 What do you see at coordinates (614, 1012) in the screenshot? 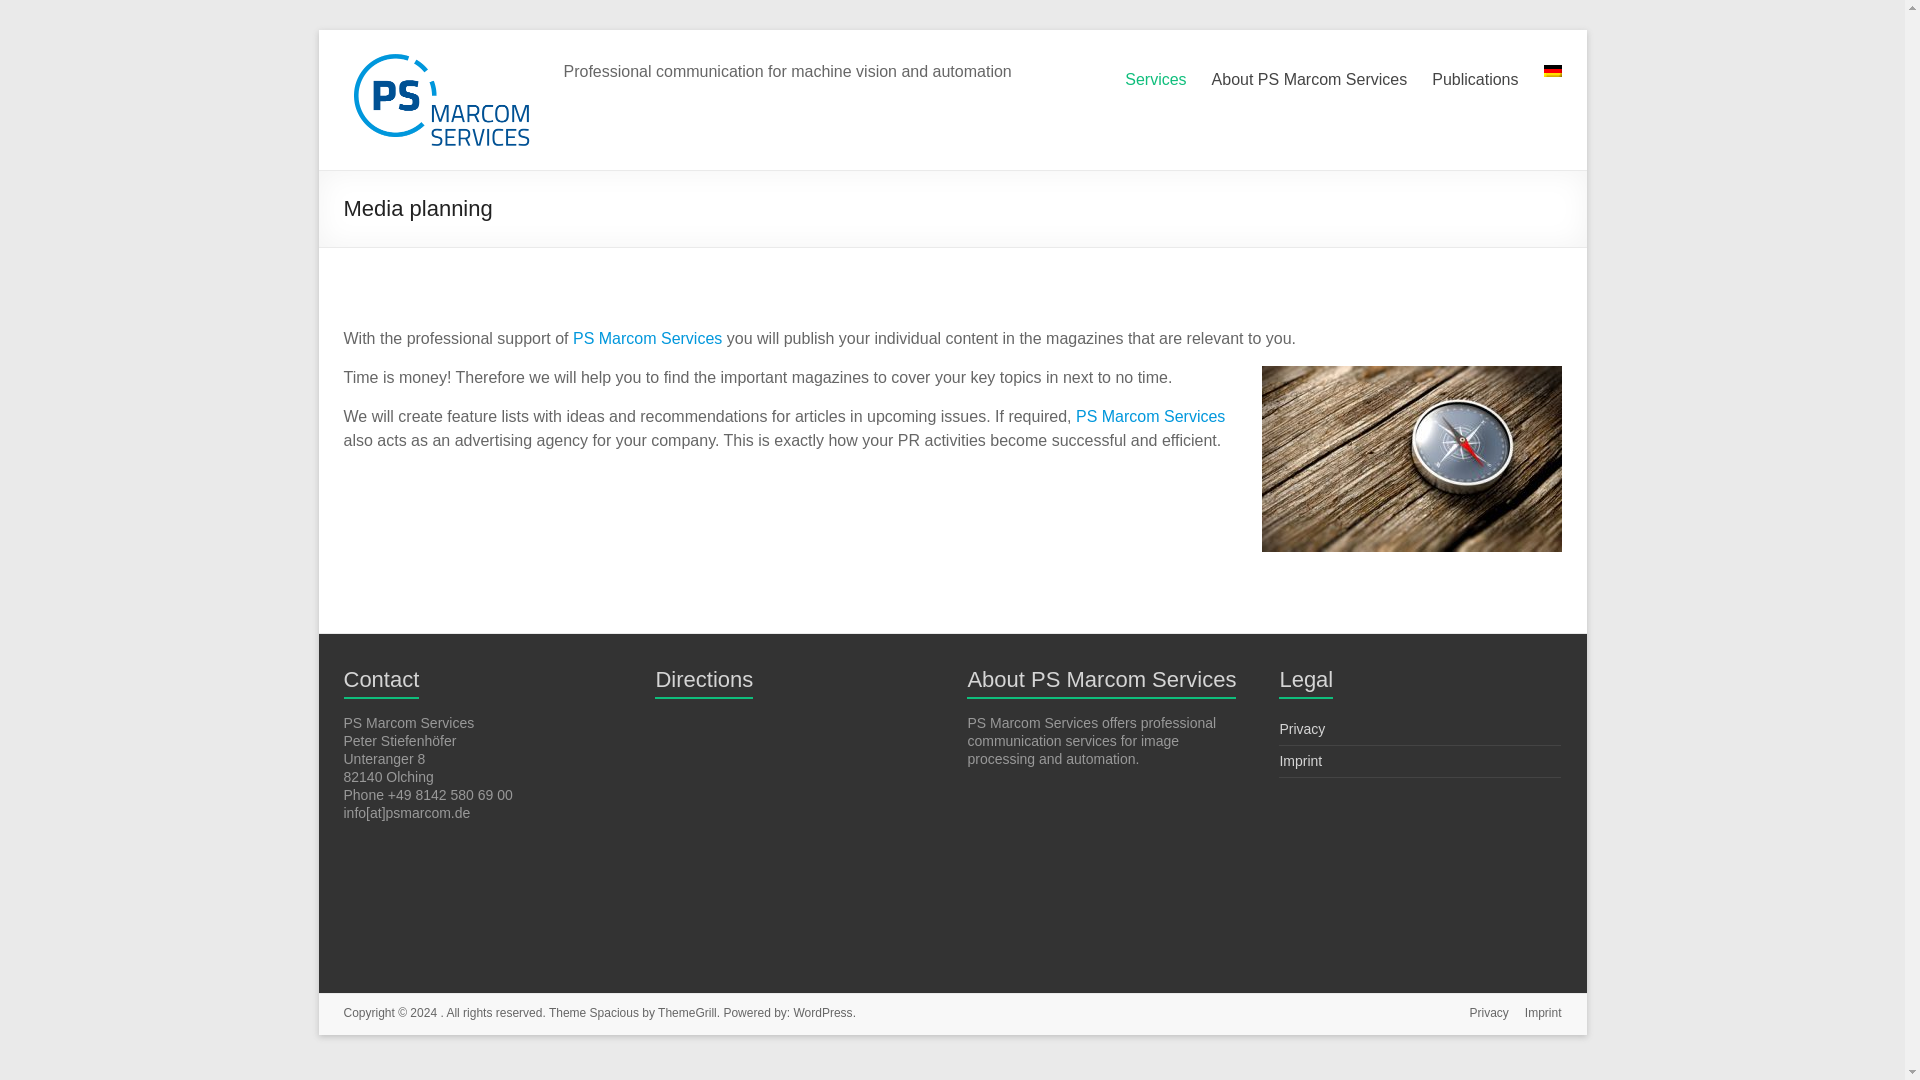
I see `Spacious` at bounding box center [614, 1012].